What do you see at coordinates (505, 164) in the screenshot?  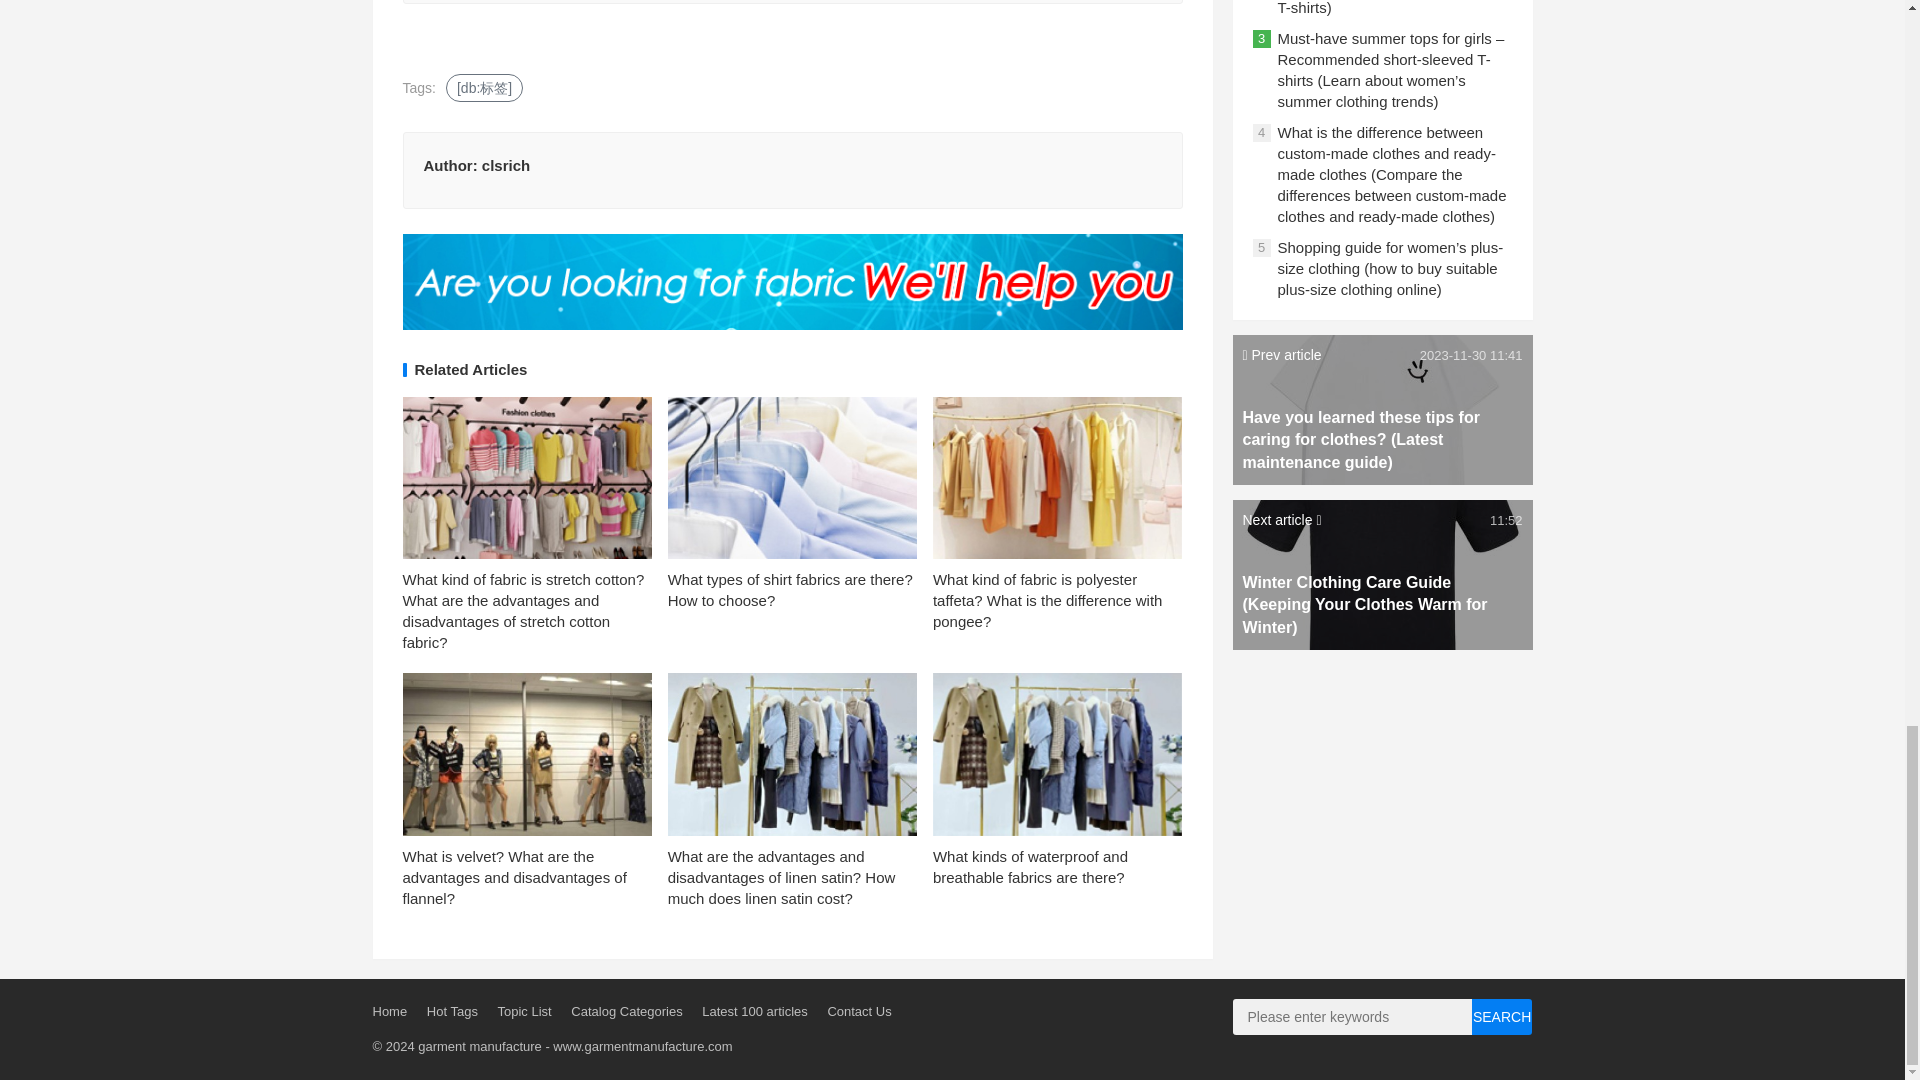 I see `clsrich` at bounding box center [505, 164].